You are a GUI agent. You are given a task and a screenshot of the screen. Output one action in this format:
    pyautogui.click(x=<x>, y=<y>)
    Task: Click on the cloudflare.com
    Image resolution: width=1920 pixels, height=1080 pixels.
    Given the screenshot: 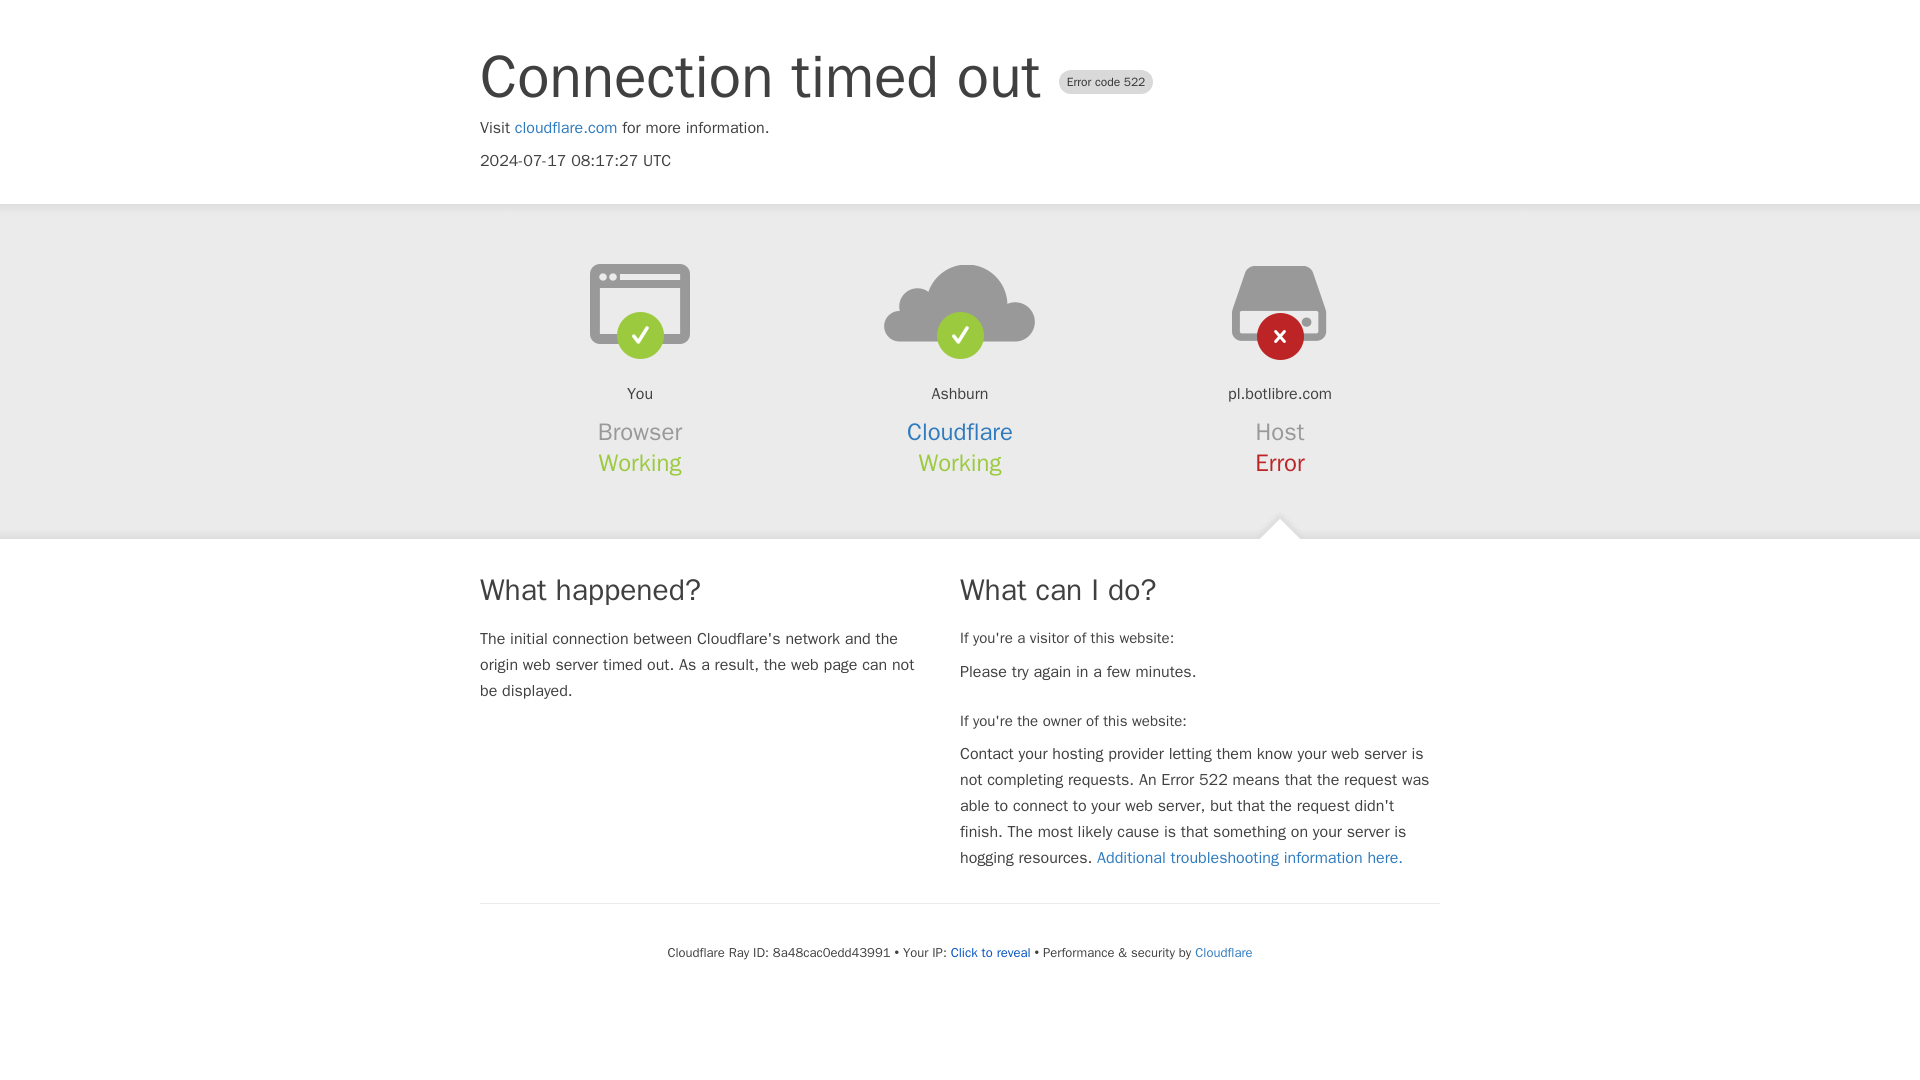 What is the action you would take?
    pyautogui.click(x=566, y=128)
    